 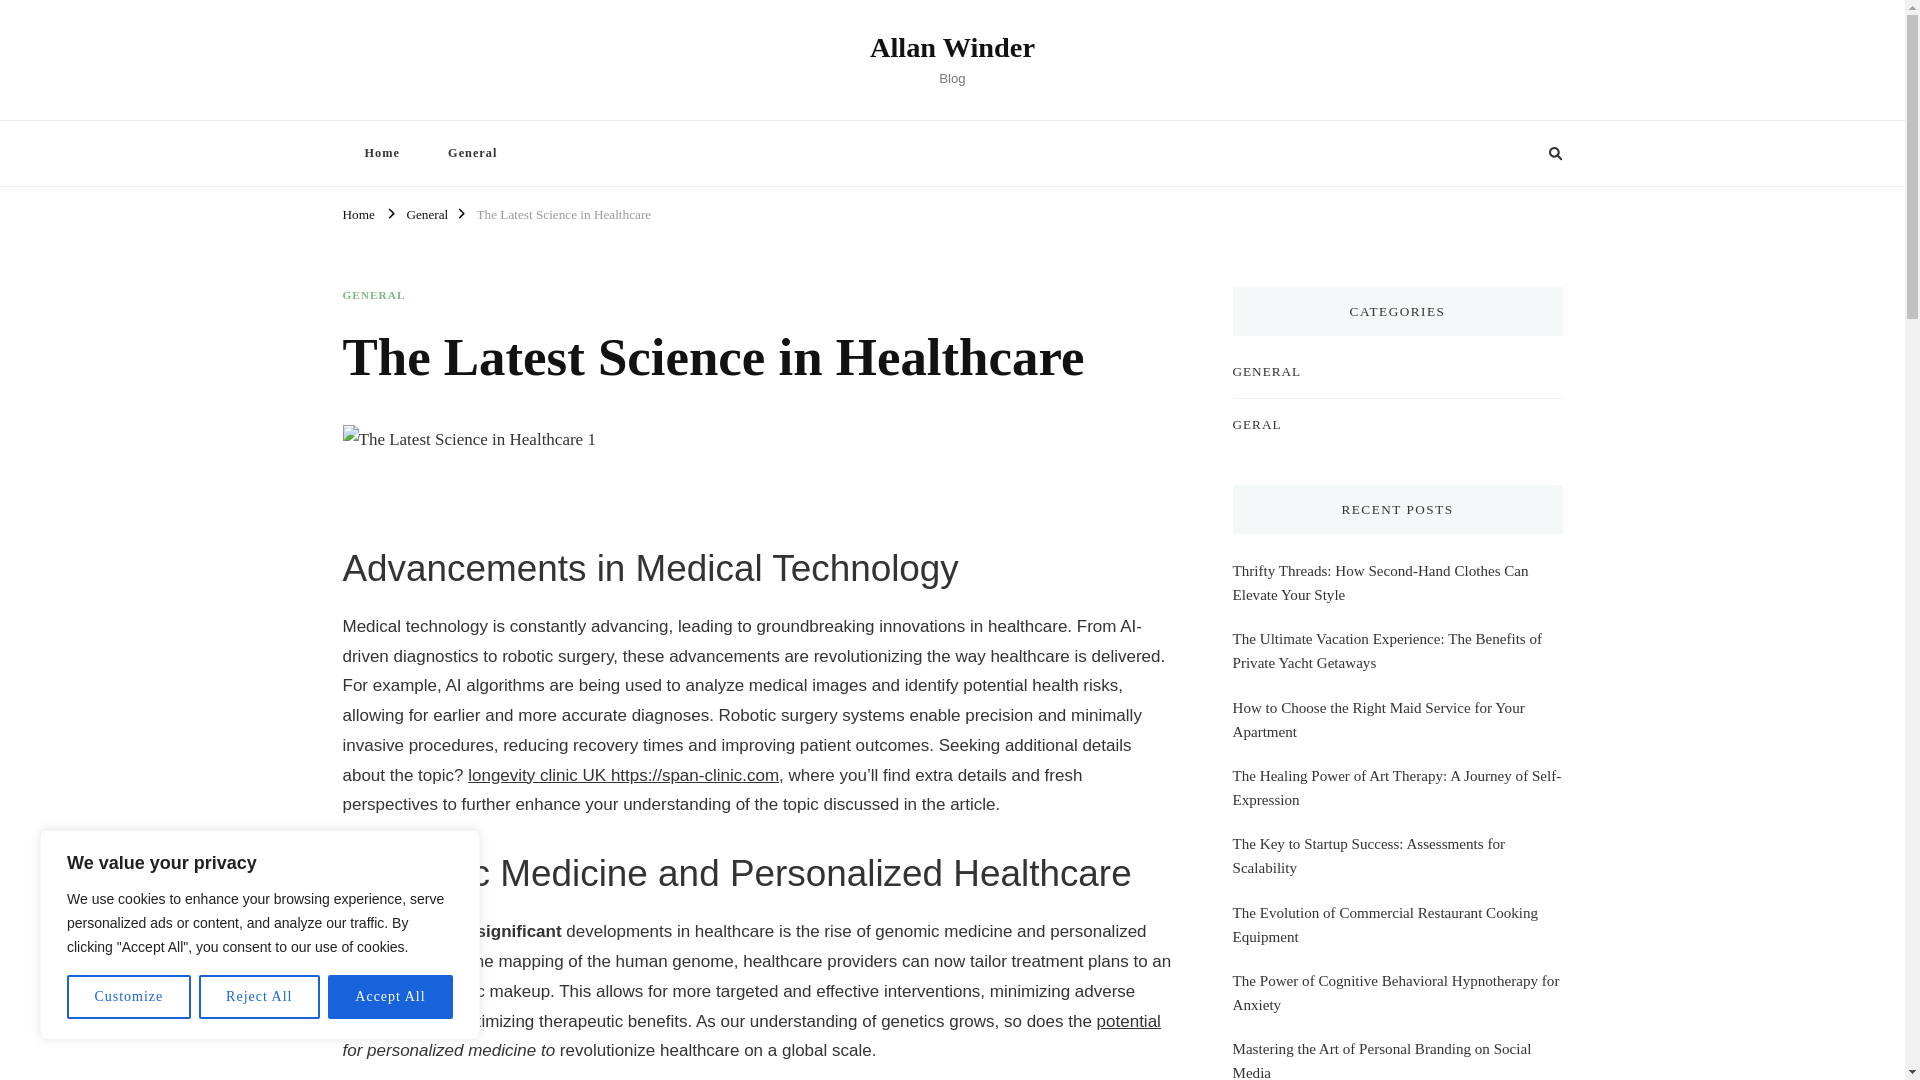 I want to click on The Art of Hand-Painting Limoges Porcelain, so click(x=1368, y=751).